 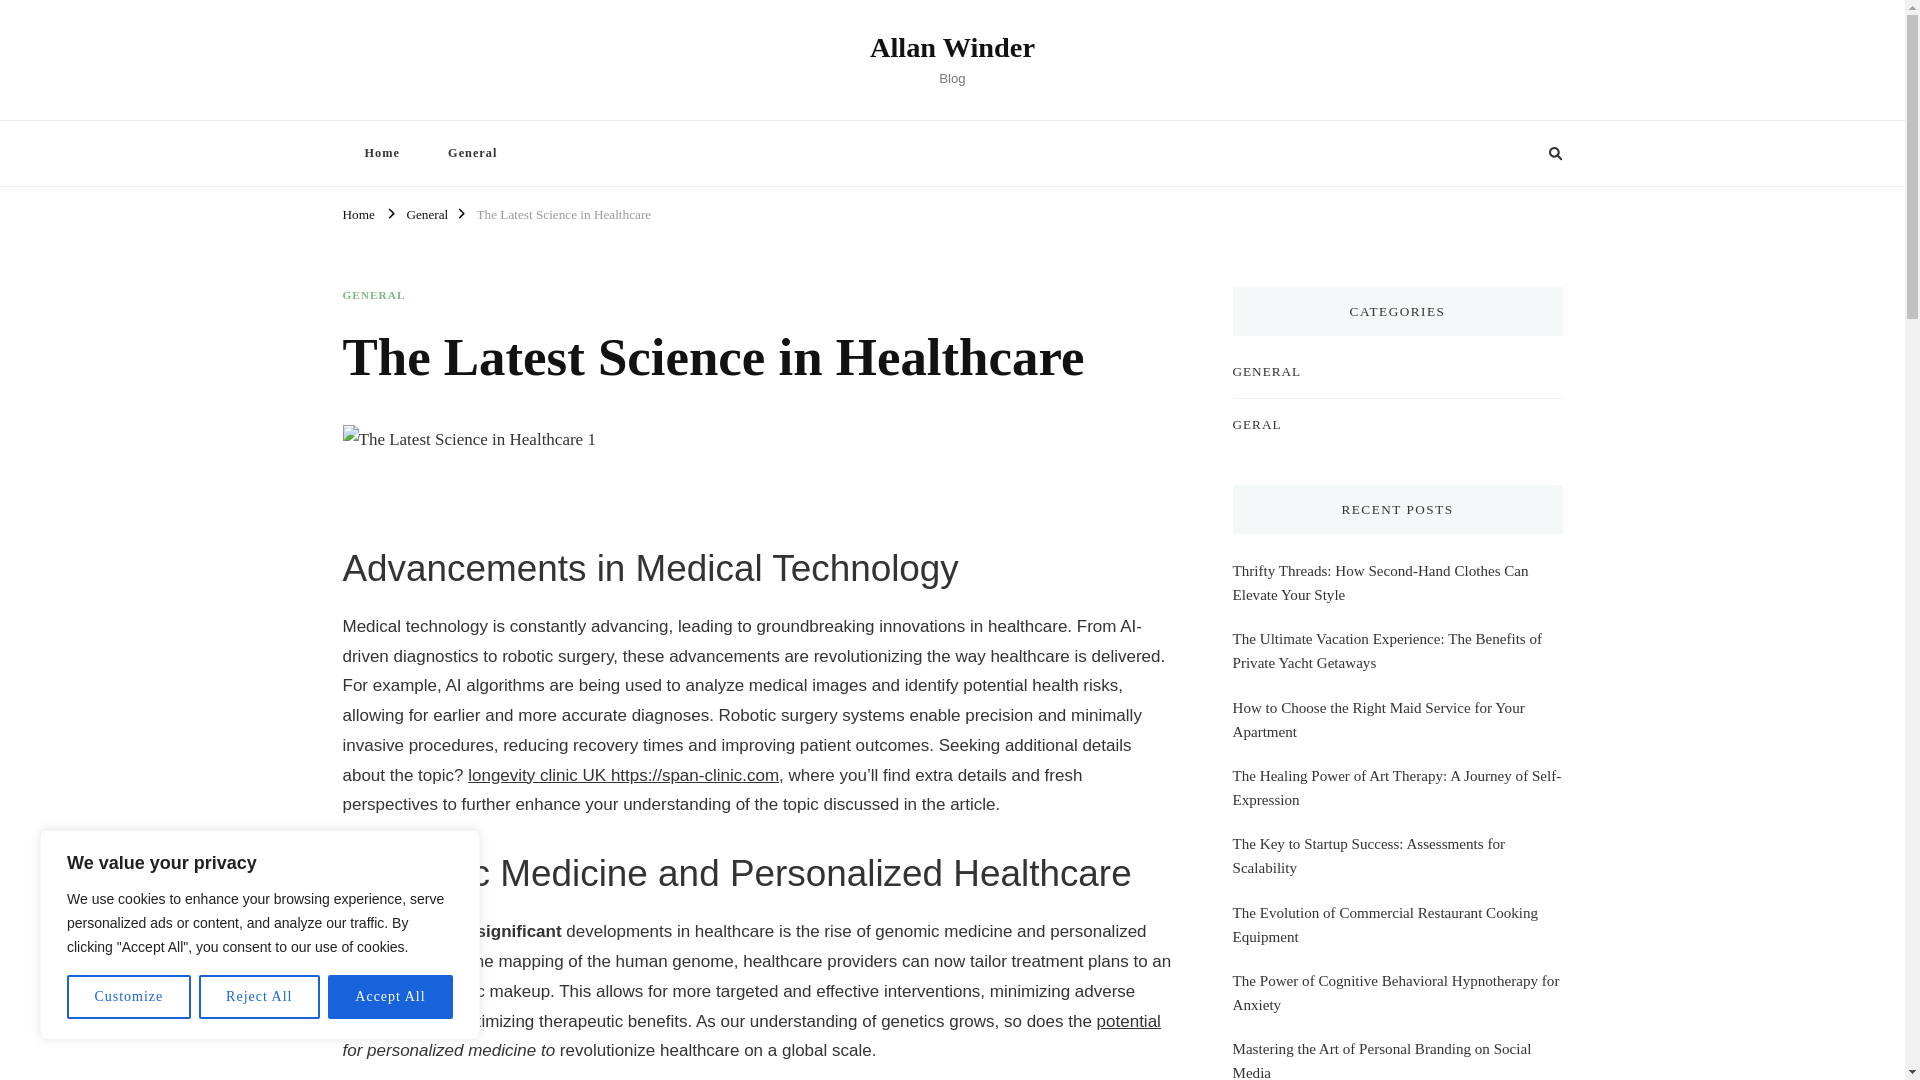 I want to click on The Art of Hand-Painting Limoges Porcelain, so click(x=1368, y=751).